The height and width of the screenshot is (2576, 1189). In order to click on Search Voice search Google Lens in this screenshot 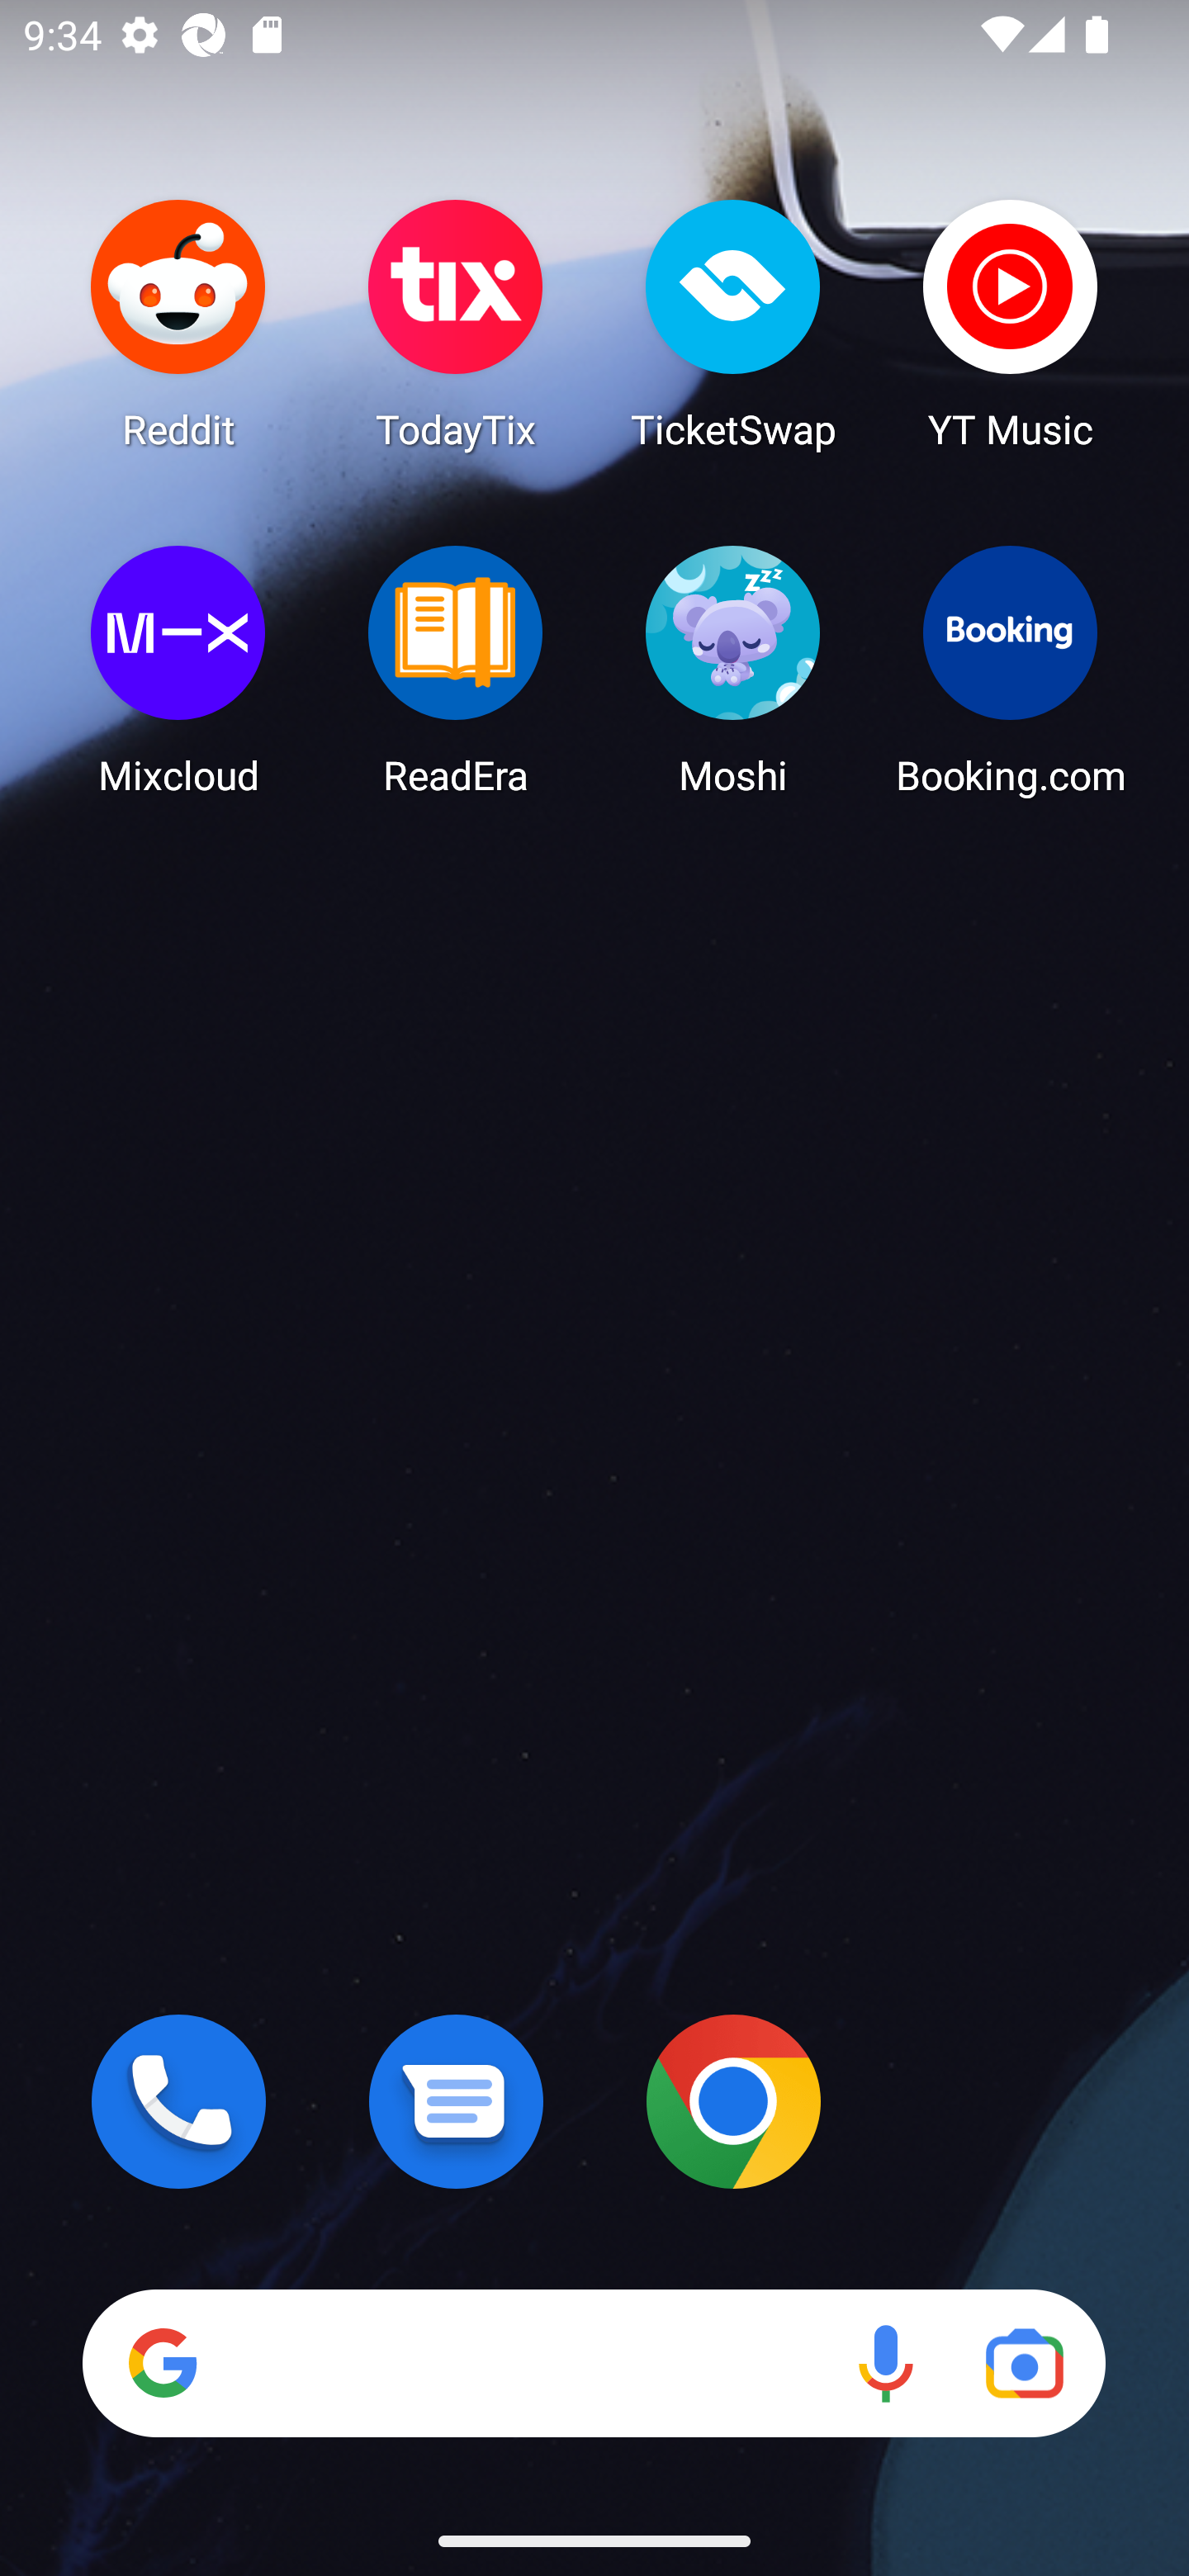, I will do `click(594, 2363)`.